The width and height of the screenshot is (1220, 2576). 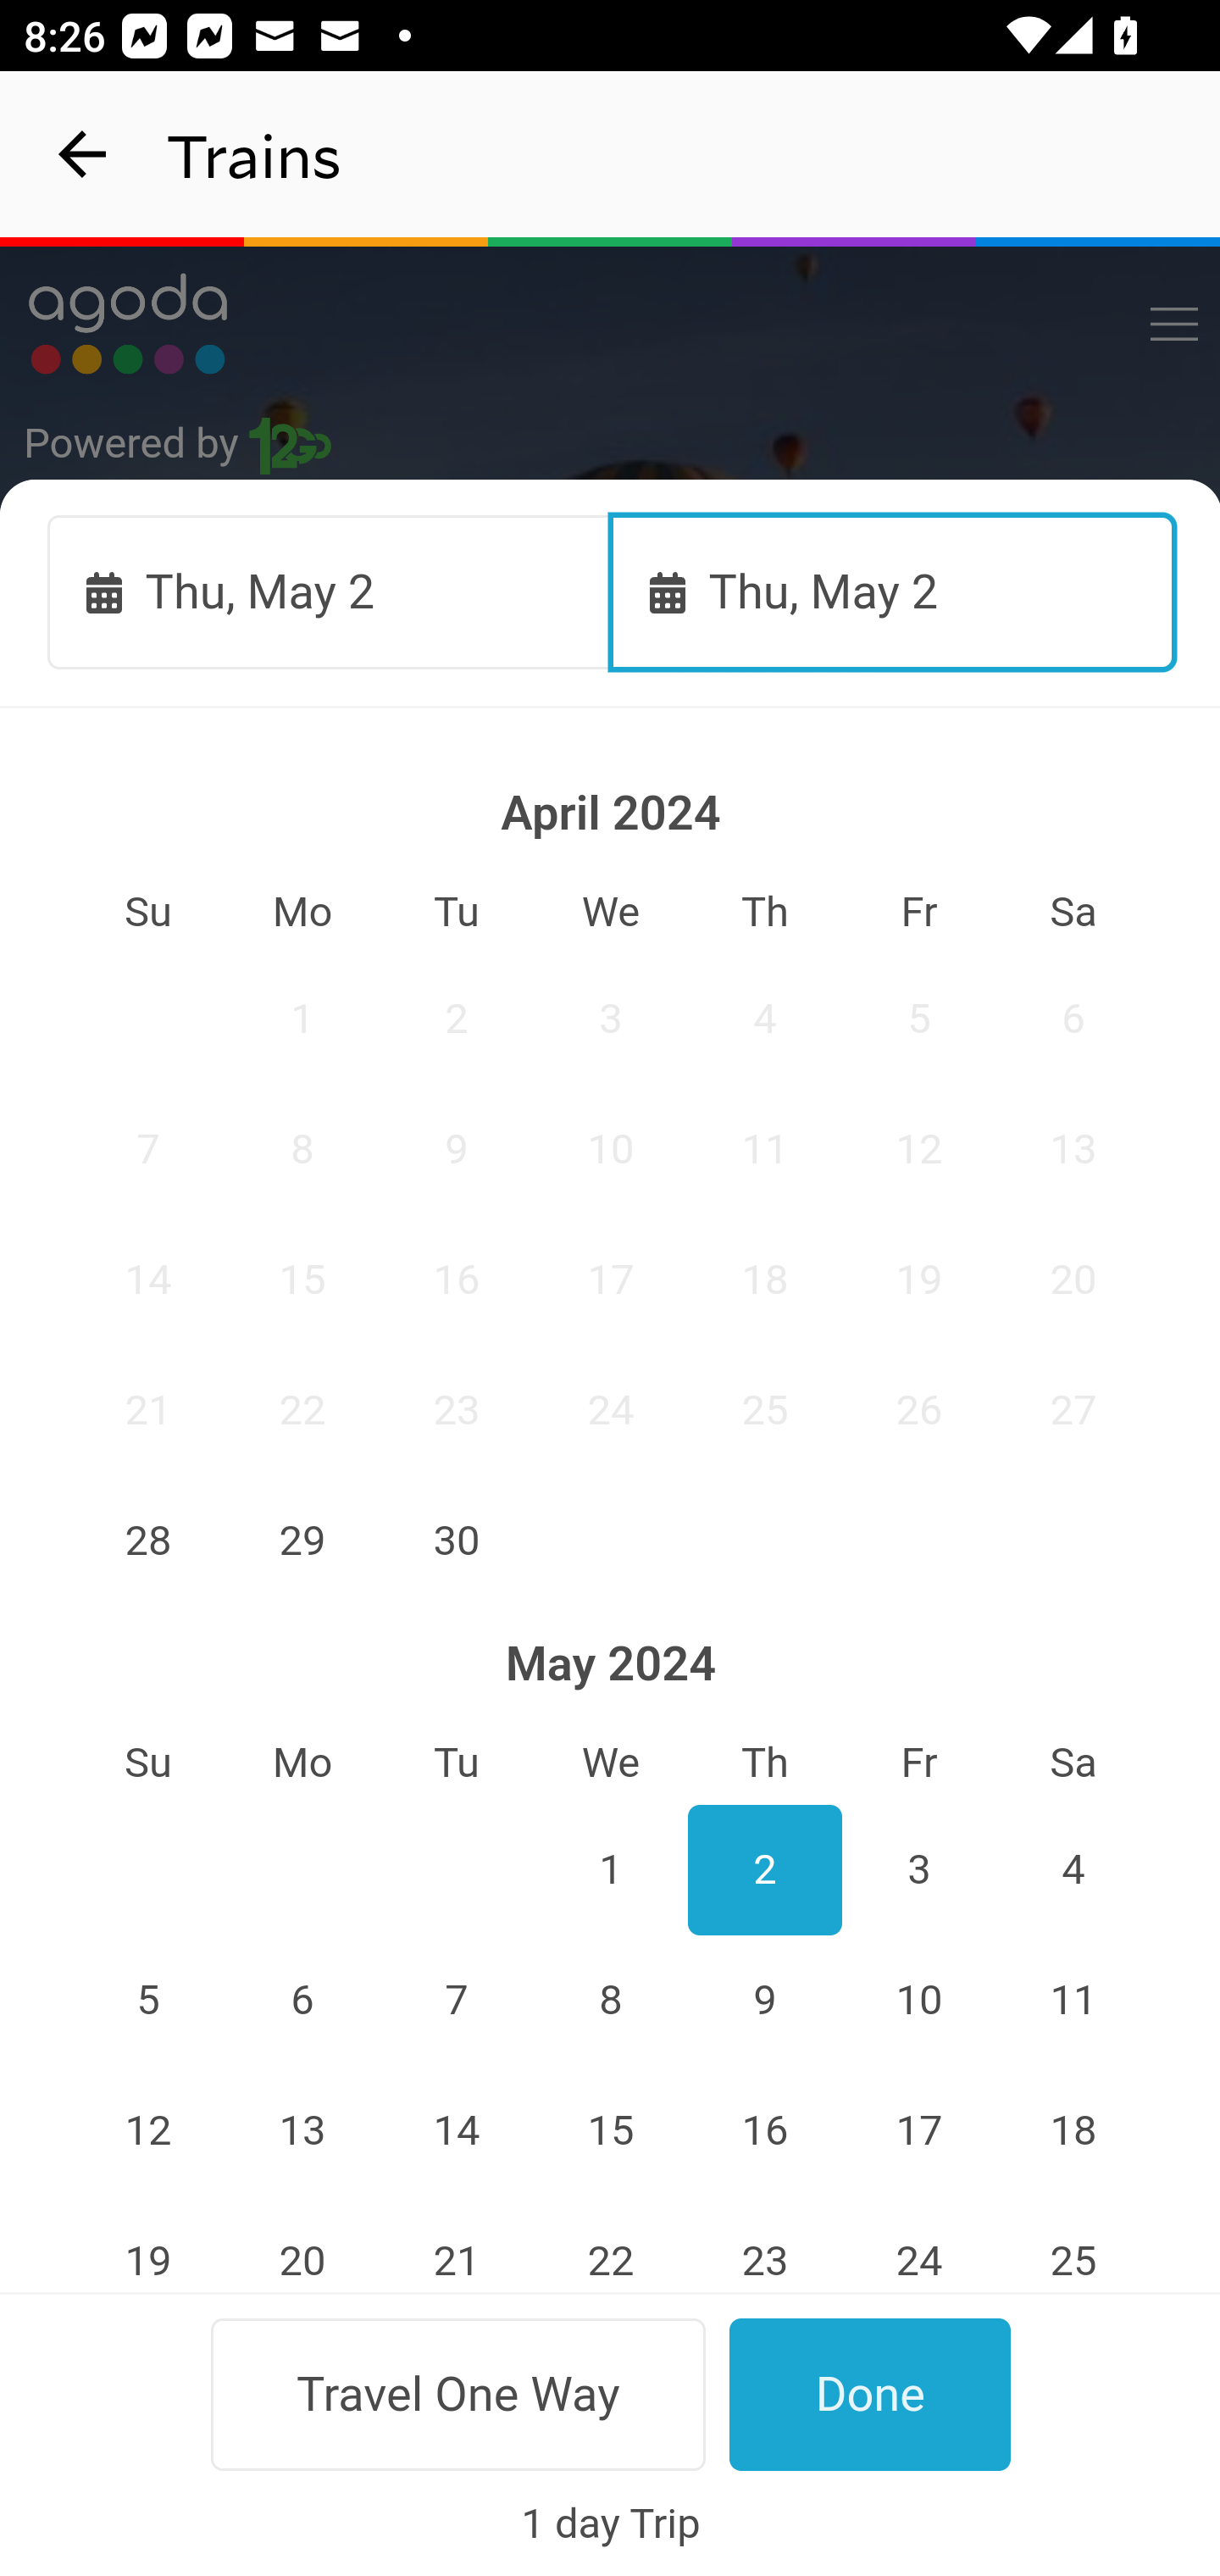 What do you see at coordinates (1074, 1410) in the screenshot?
I see `27` at bounding box center [1074, 1410].